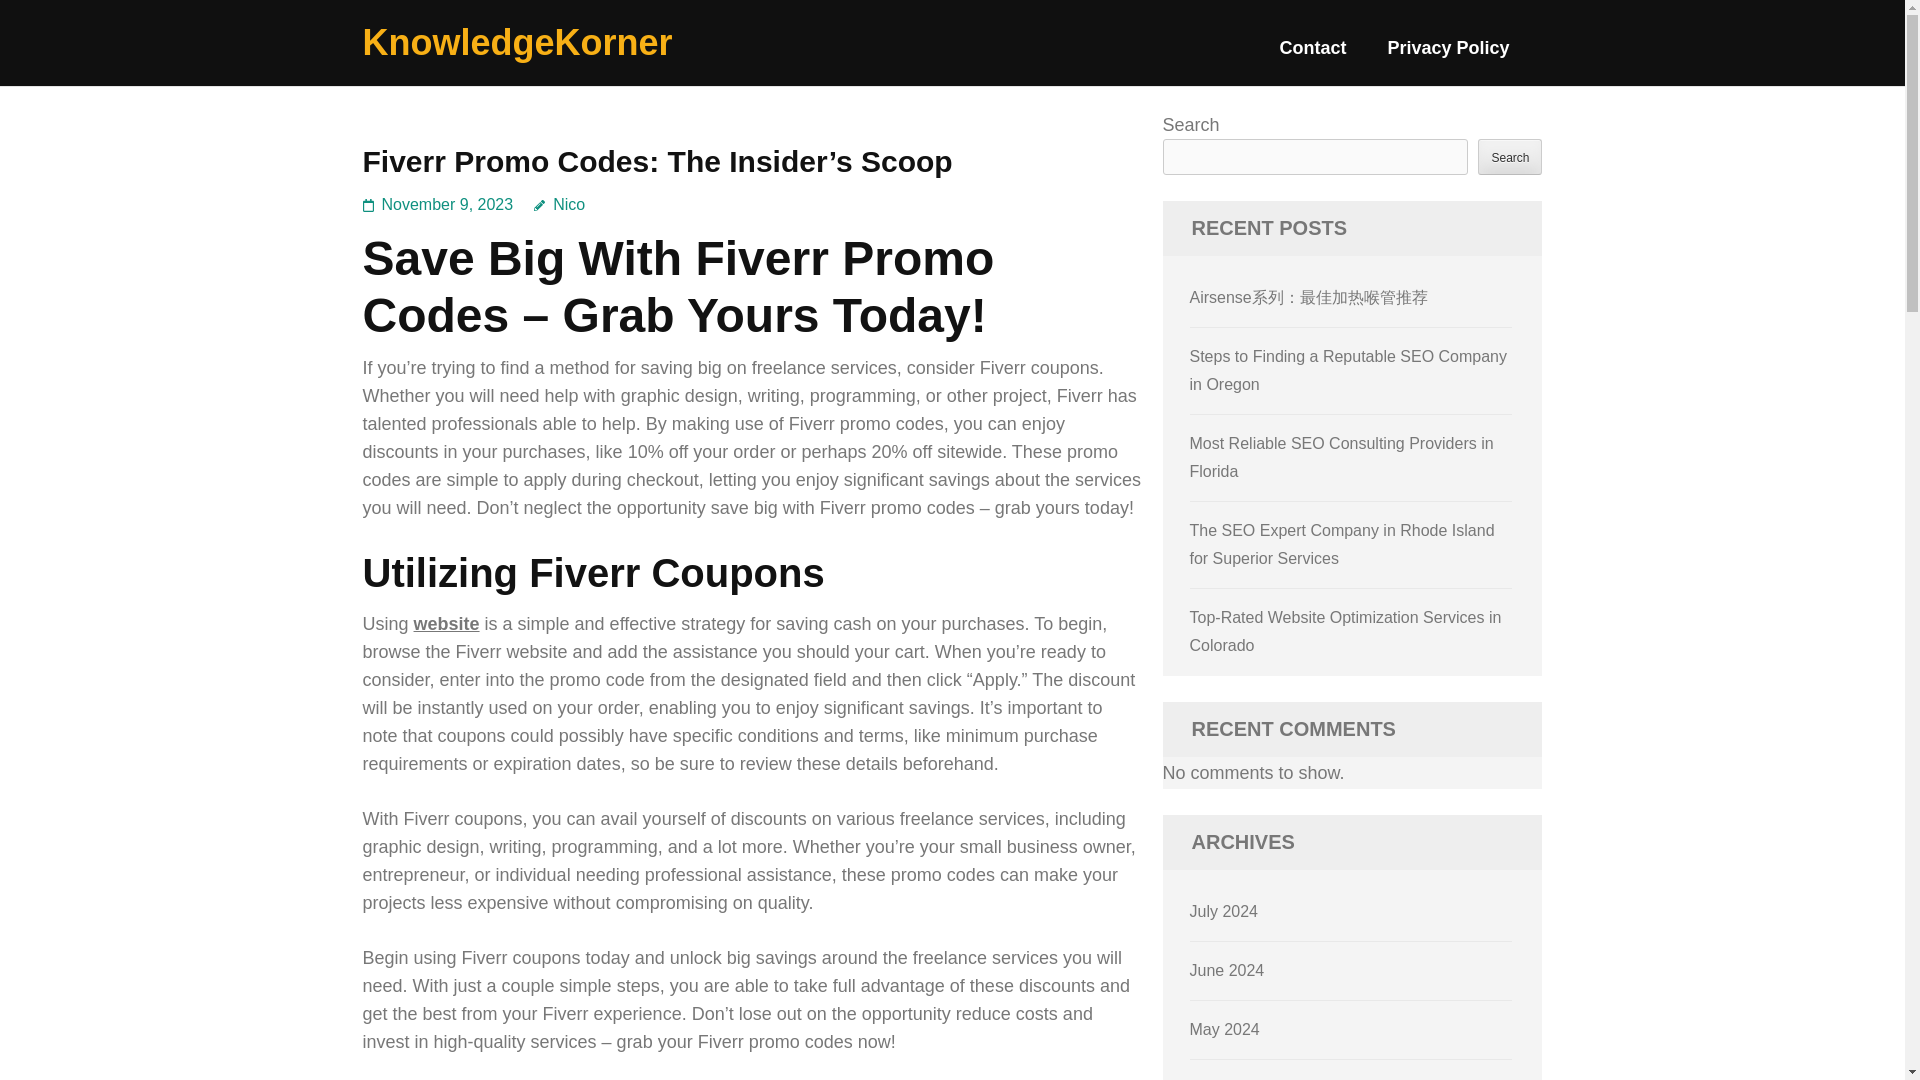 Image resolution: width=1920 pixels, height=1080 pixels. What do you see at coordinates (1342, 544) in the screenshot?
I see `The SEO Expert Company in Rhode Island for Superior Services` at bounding box center [1342, 544].